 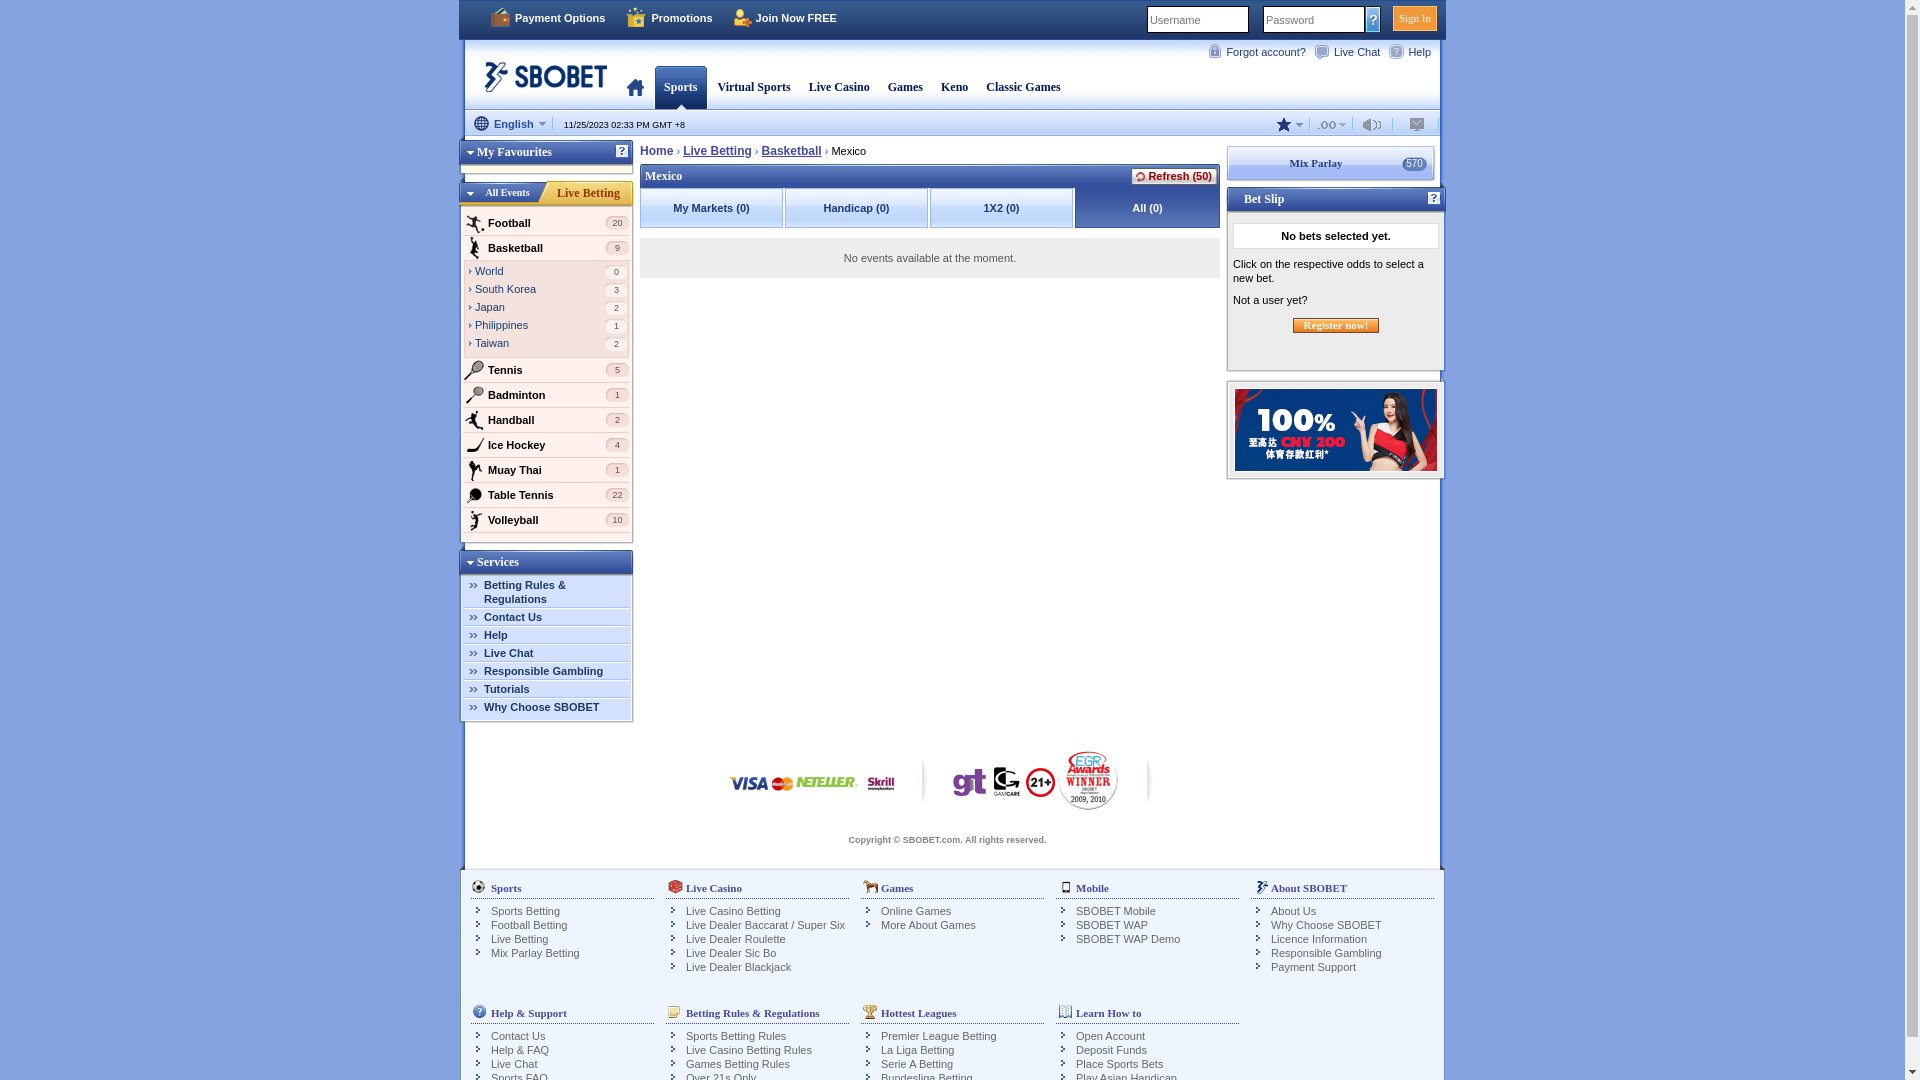 I want to click on Live Betting, so click(x=588, y=193).